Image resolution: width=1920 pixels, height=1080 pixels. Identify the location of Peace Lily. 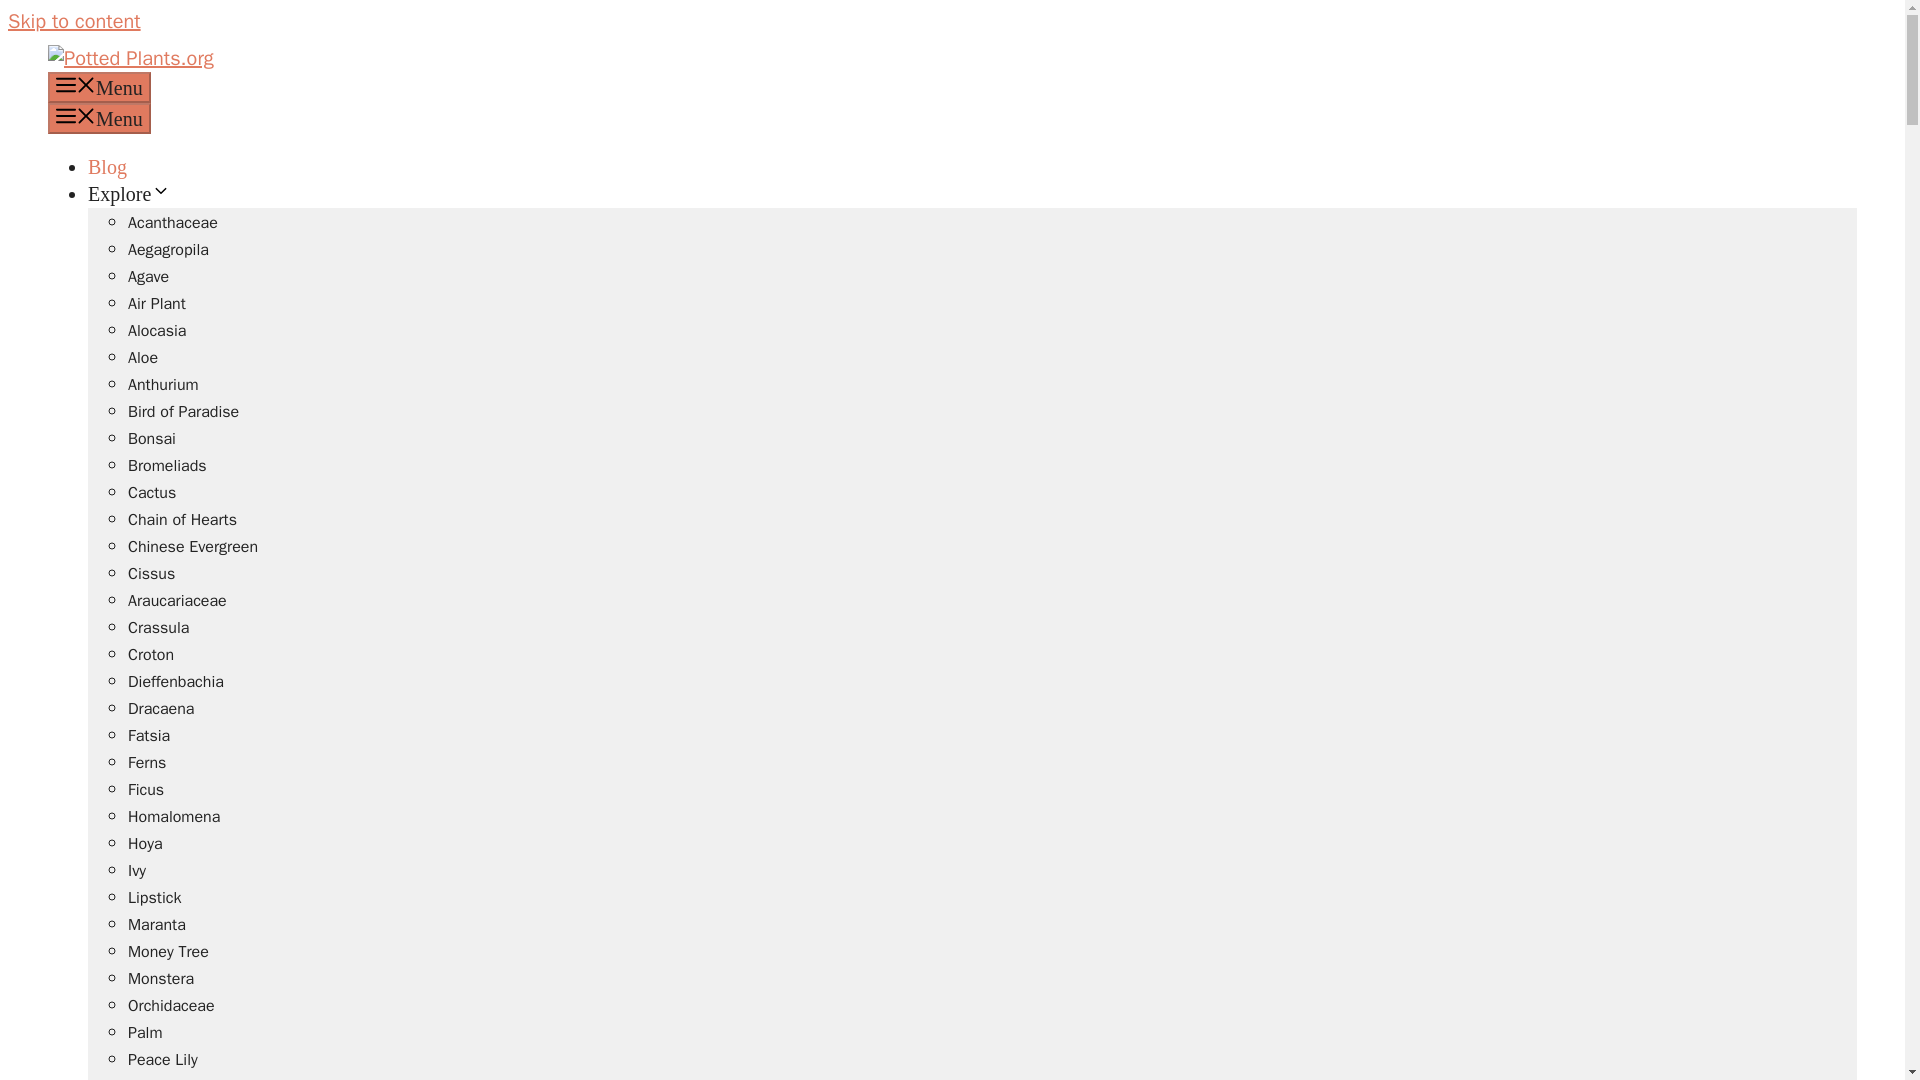
(162, 1060).